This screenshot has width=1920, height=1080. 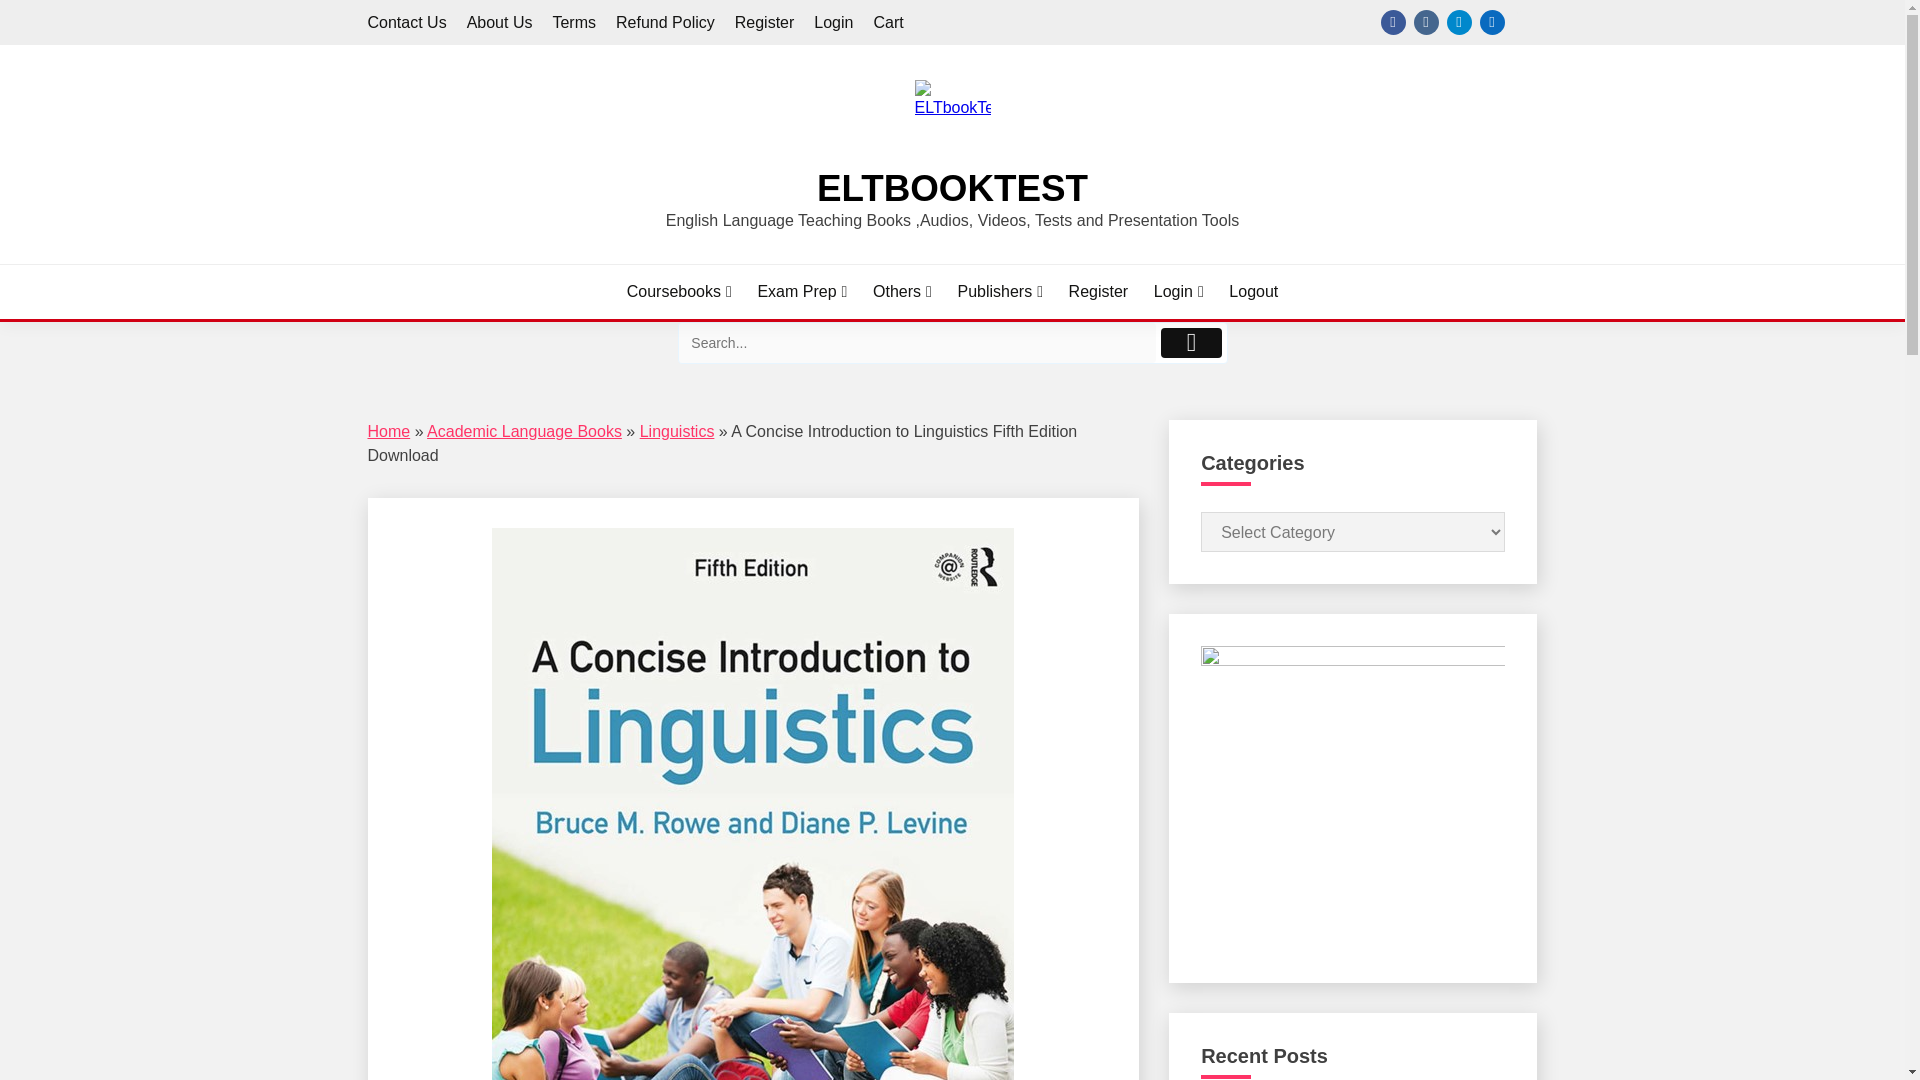 What do you see at coordinates (952, 188) in the screenshot?
I see `ELTBOOKTEST` at bounding box center [952, 188].